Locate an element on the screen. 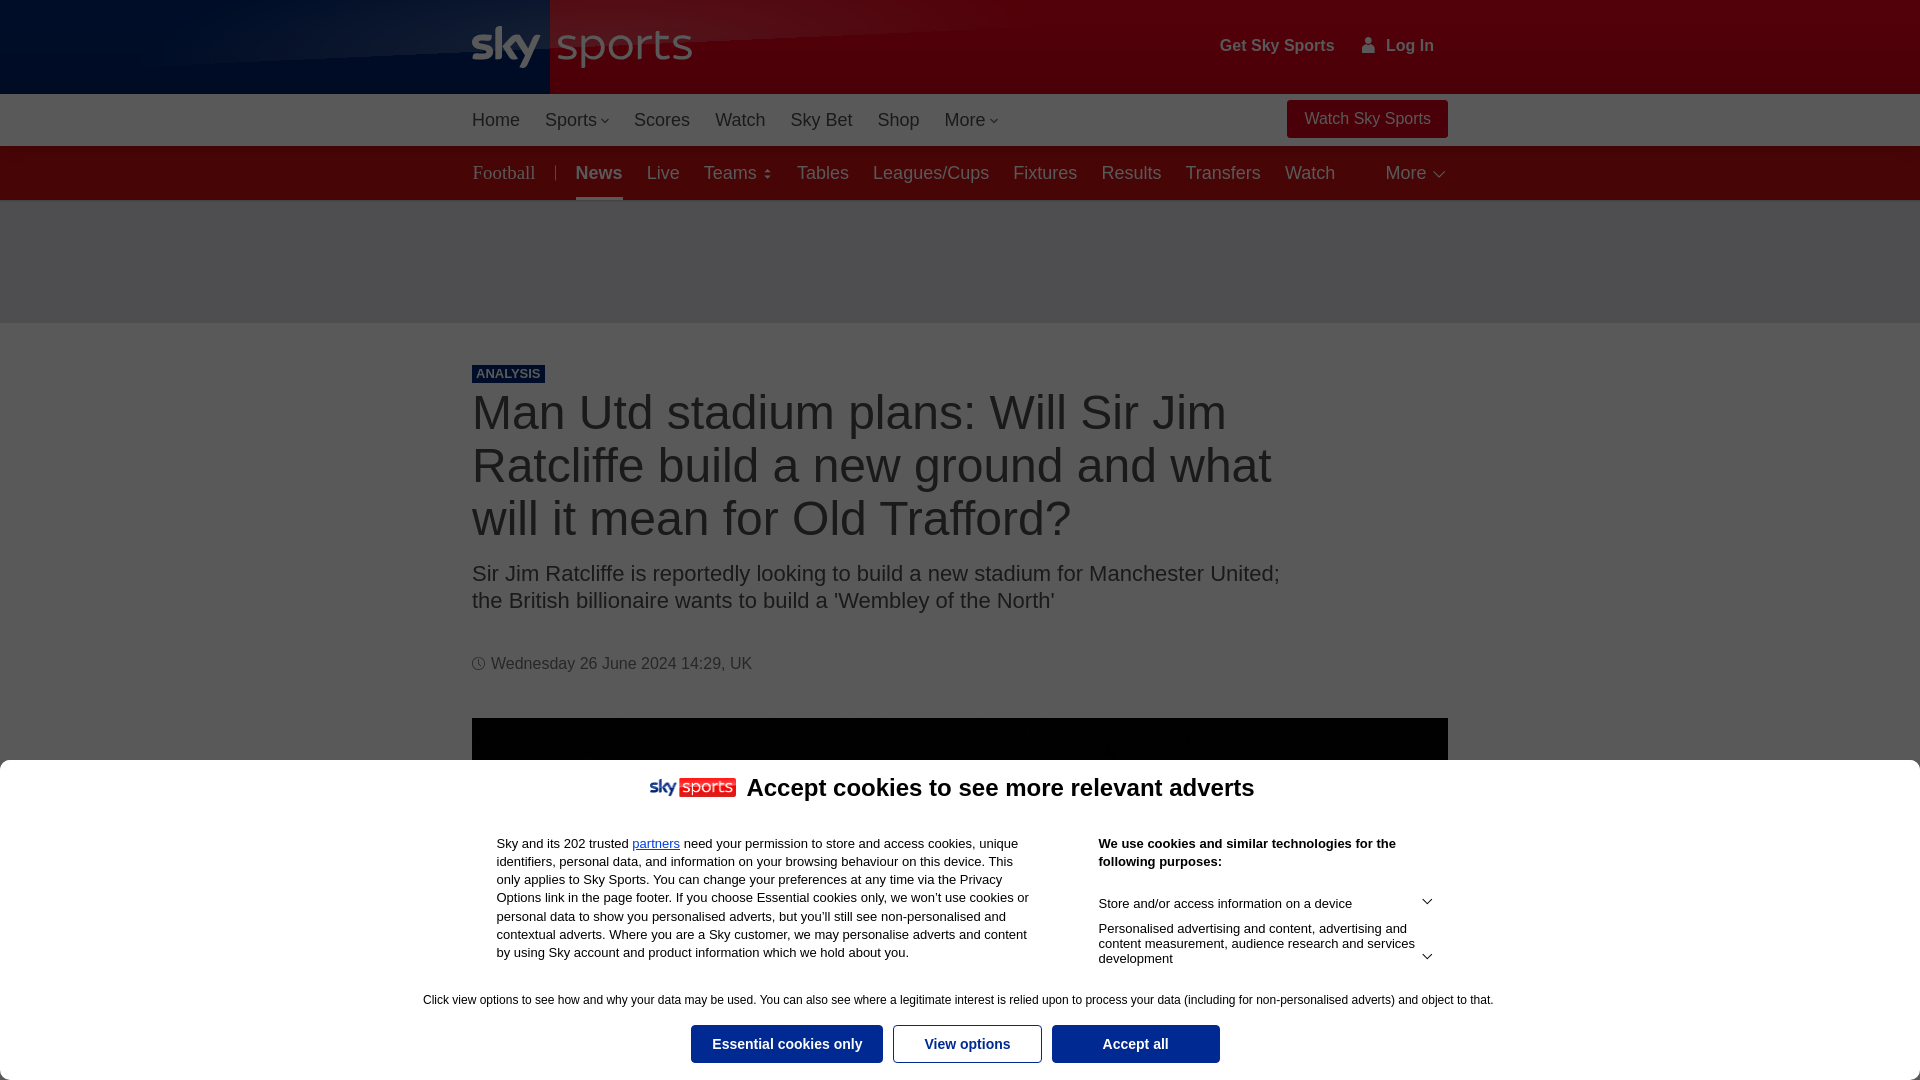 The width and height of the screenshot is (1920, 1080). Scores is located at coordinates (662, 120).